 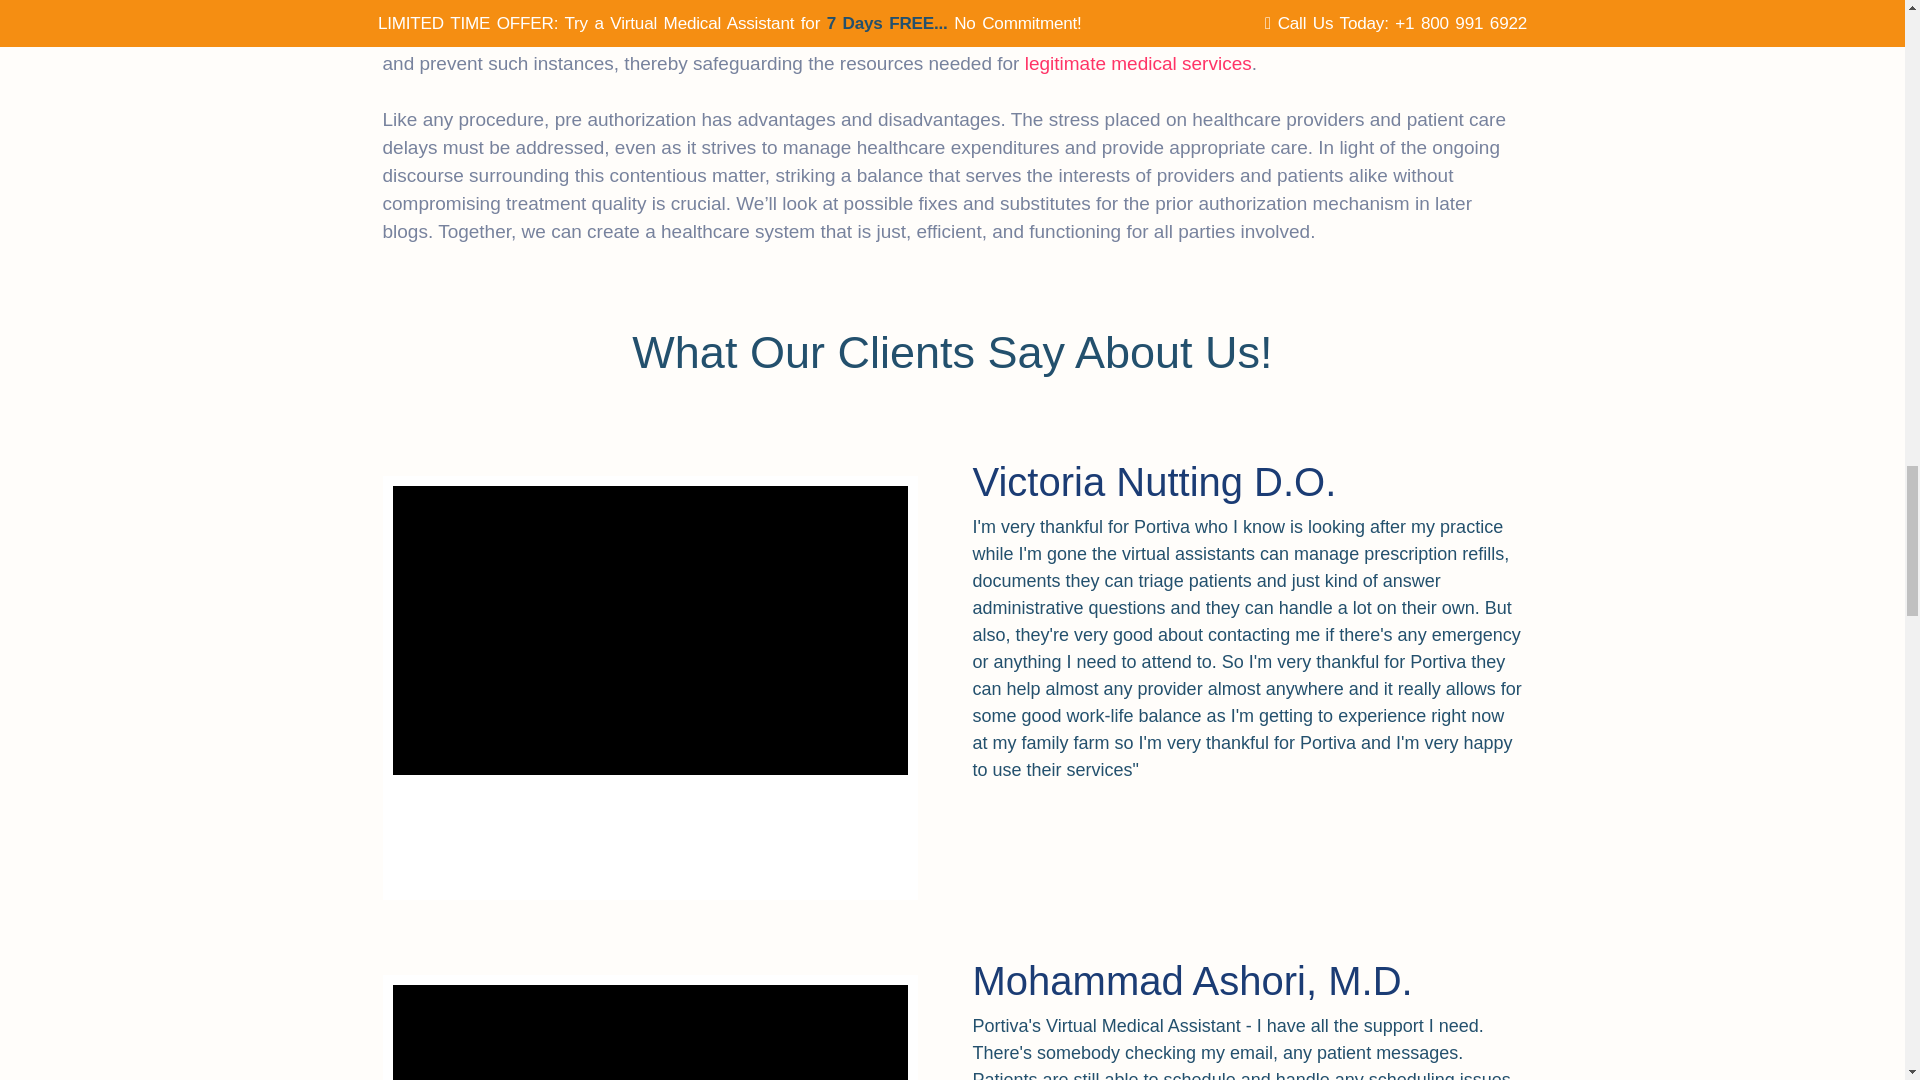 What do you see at coordinates (1138, 63) in the screenshot?
I see `legitimate medical services` at bounding box center [1138, 63].